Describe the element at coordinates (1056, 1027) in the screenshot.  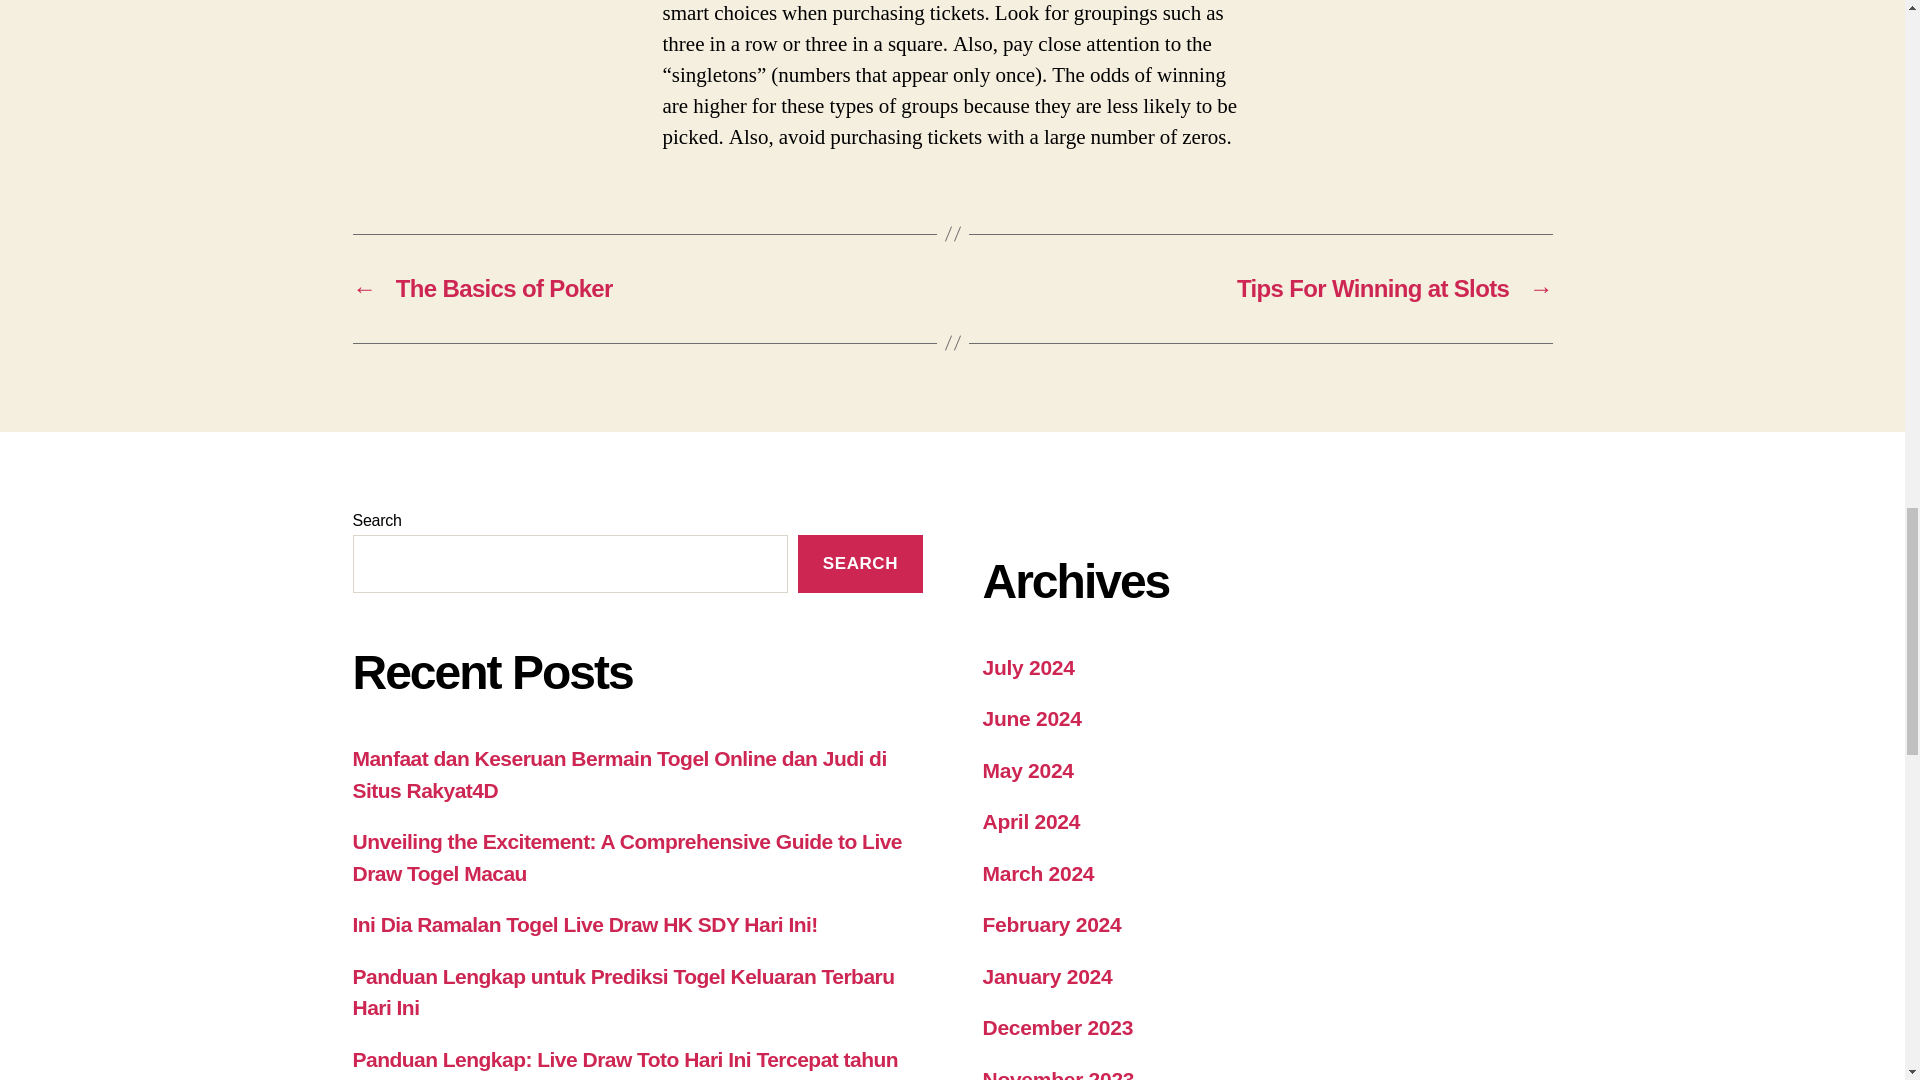
I see `December 2023` at that location.